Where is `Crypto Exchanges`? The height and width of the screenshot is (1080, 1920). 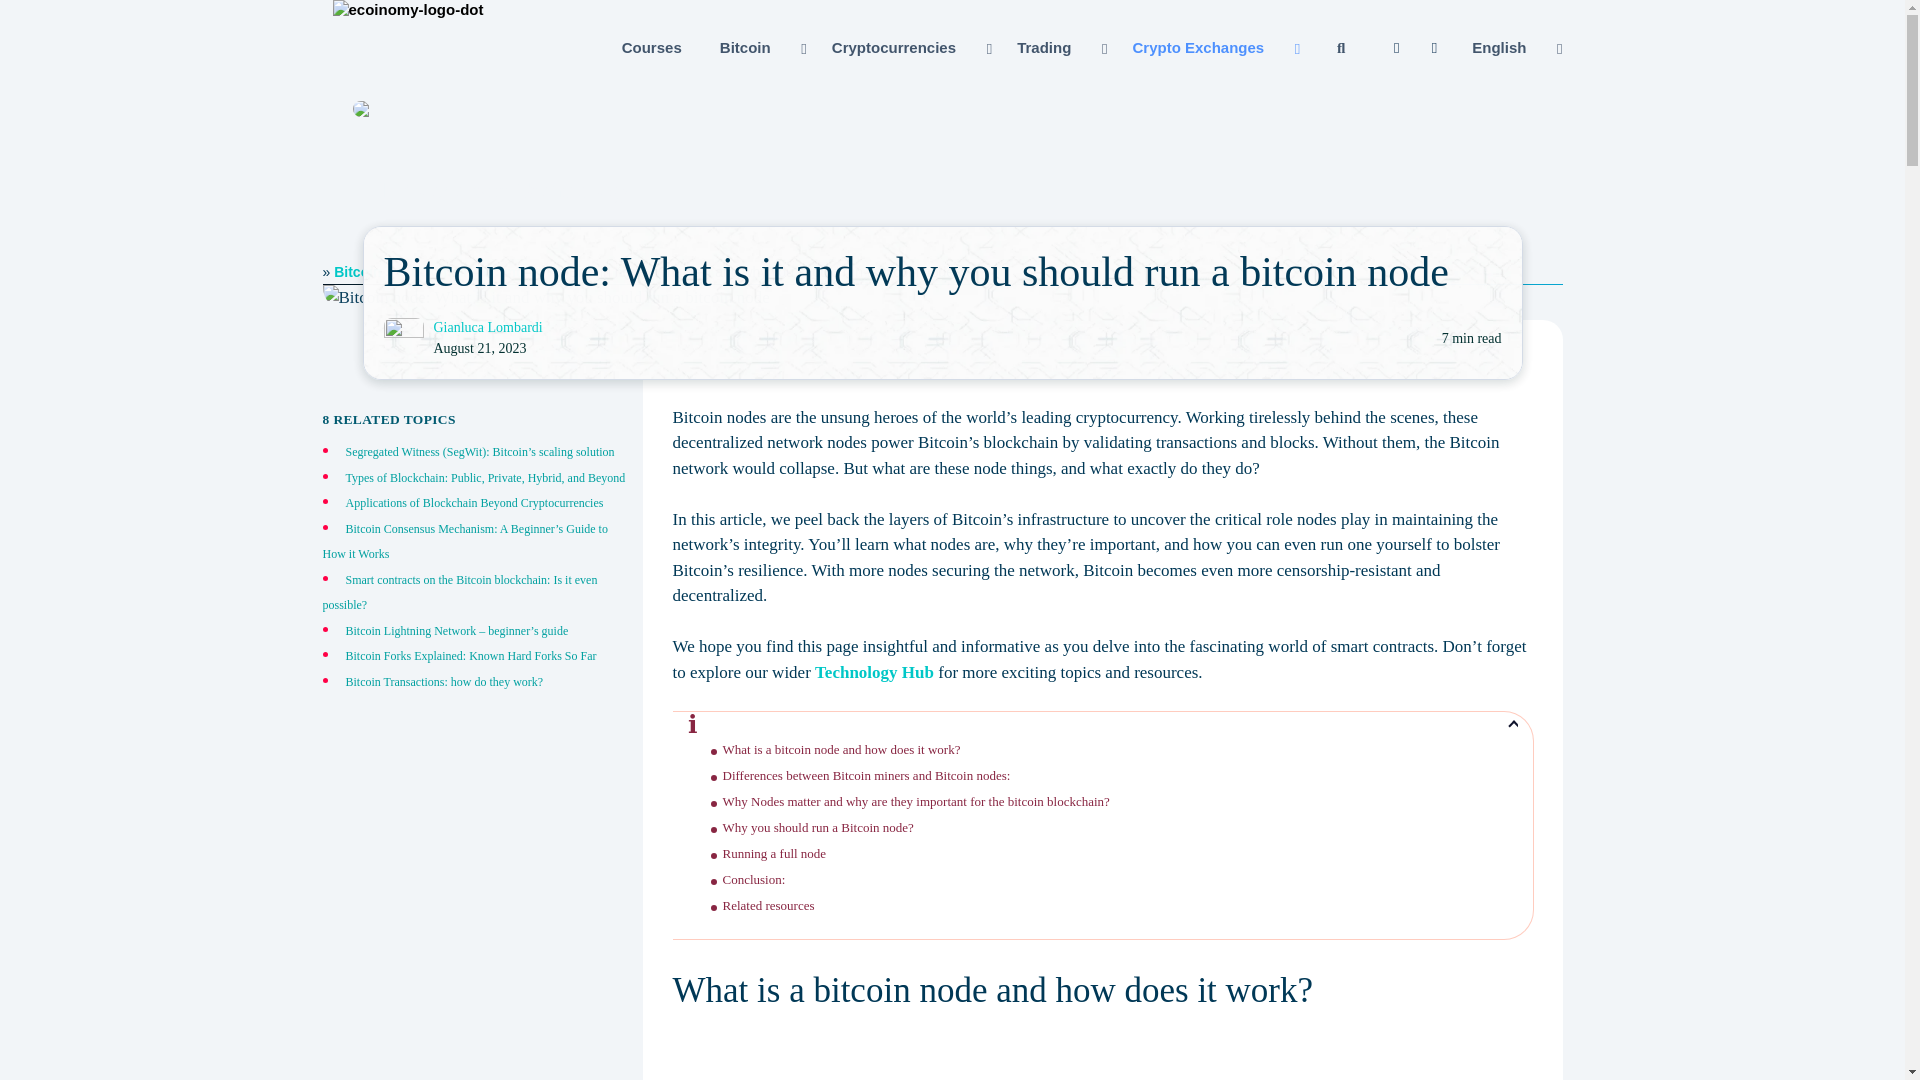
Crypto Exchanges is located at coordinates (1213, 48).